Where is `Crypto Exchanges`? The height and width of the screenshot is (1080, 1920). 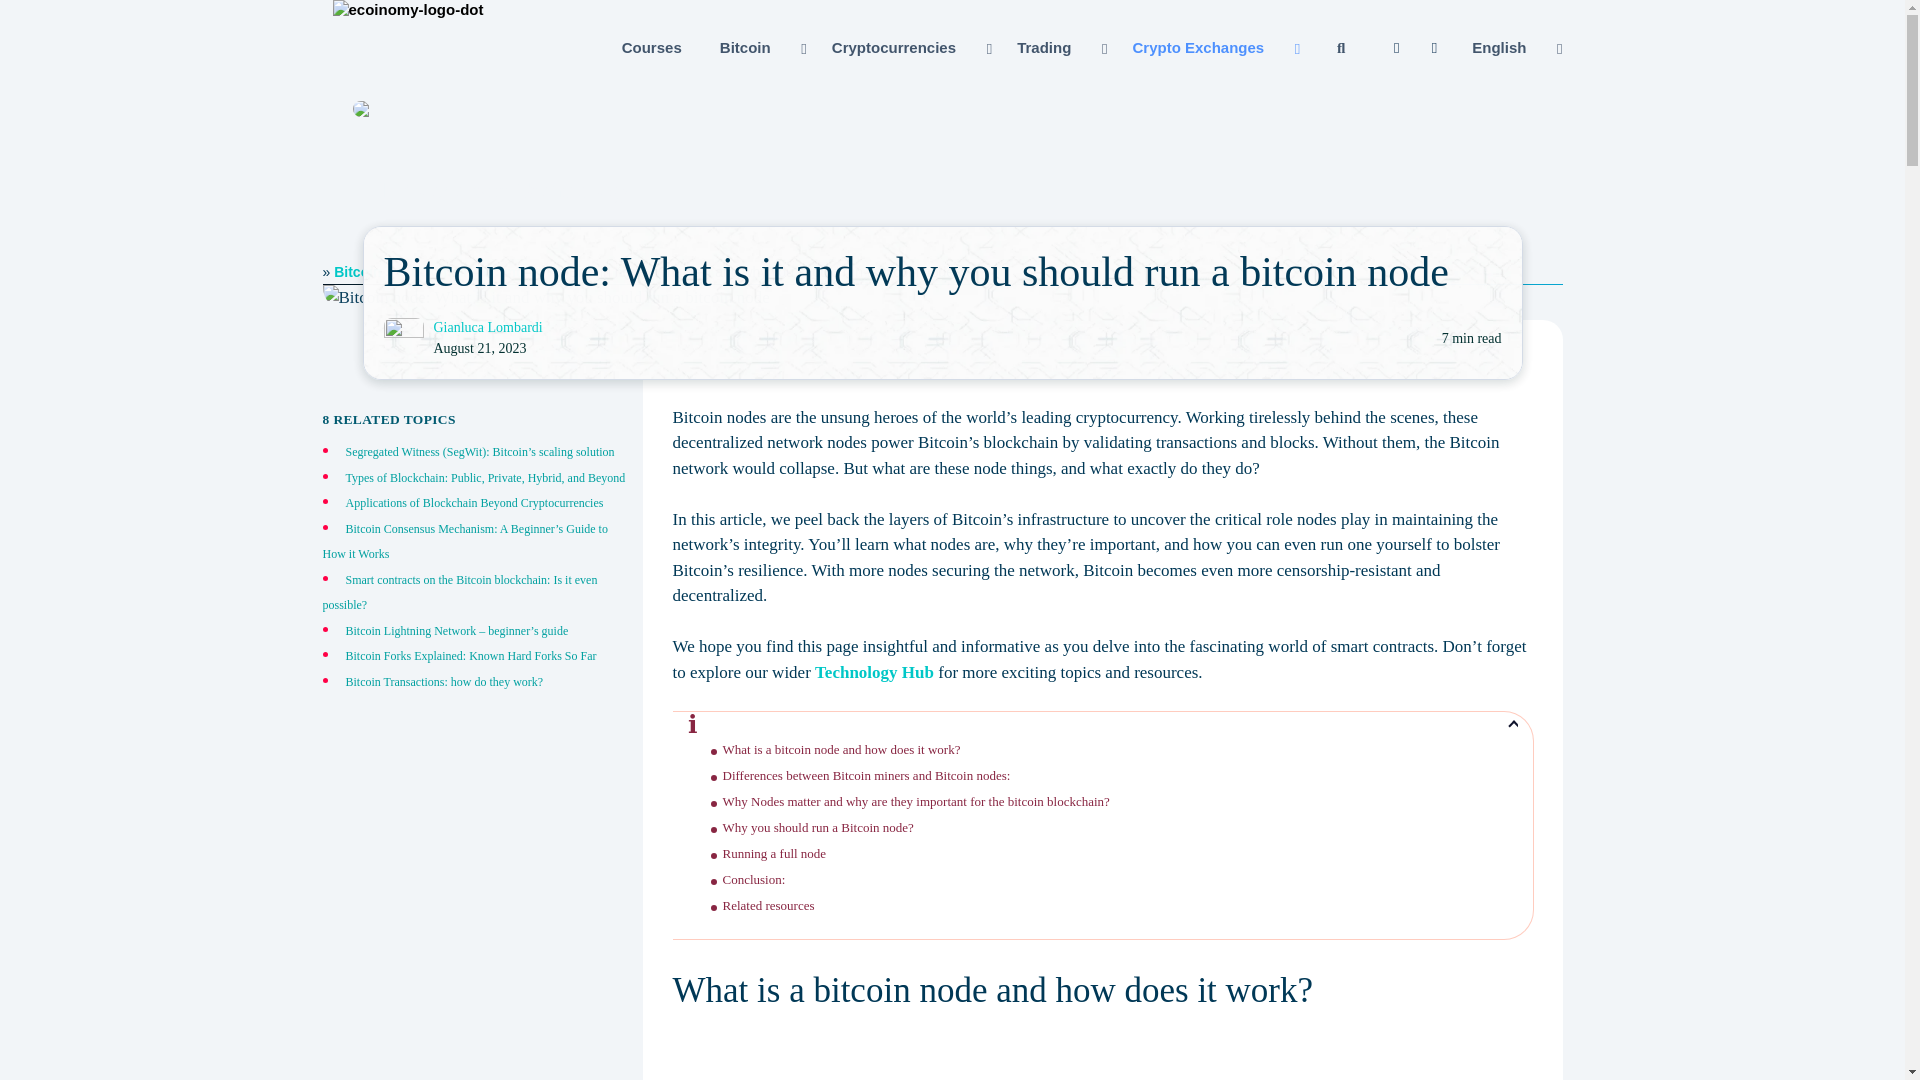
Crypto Exchanges is located at coordinates (1213, 48).